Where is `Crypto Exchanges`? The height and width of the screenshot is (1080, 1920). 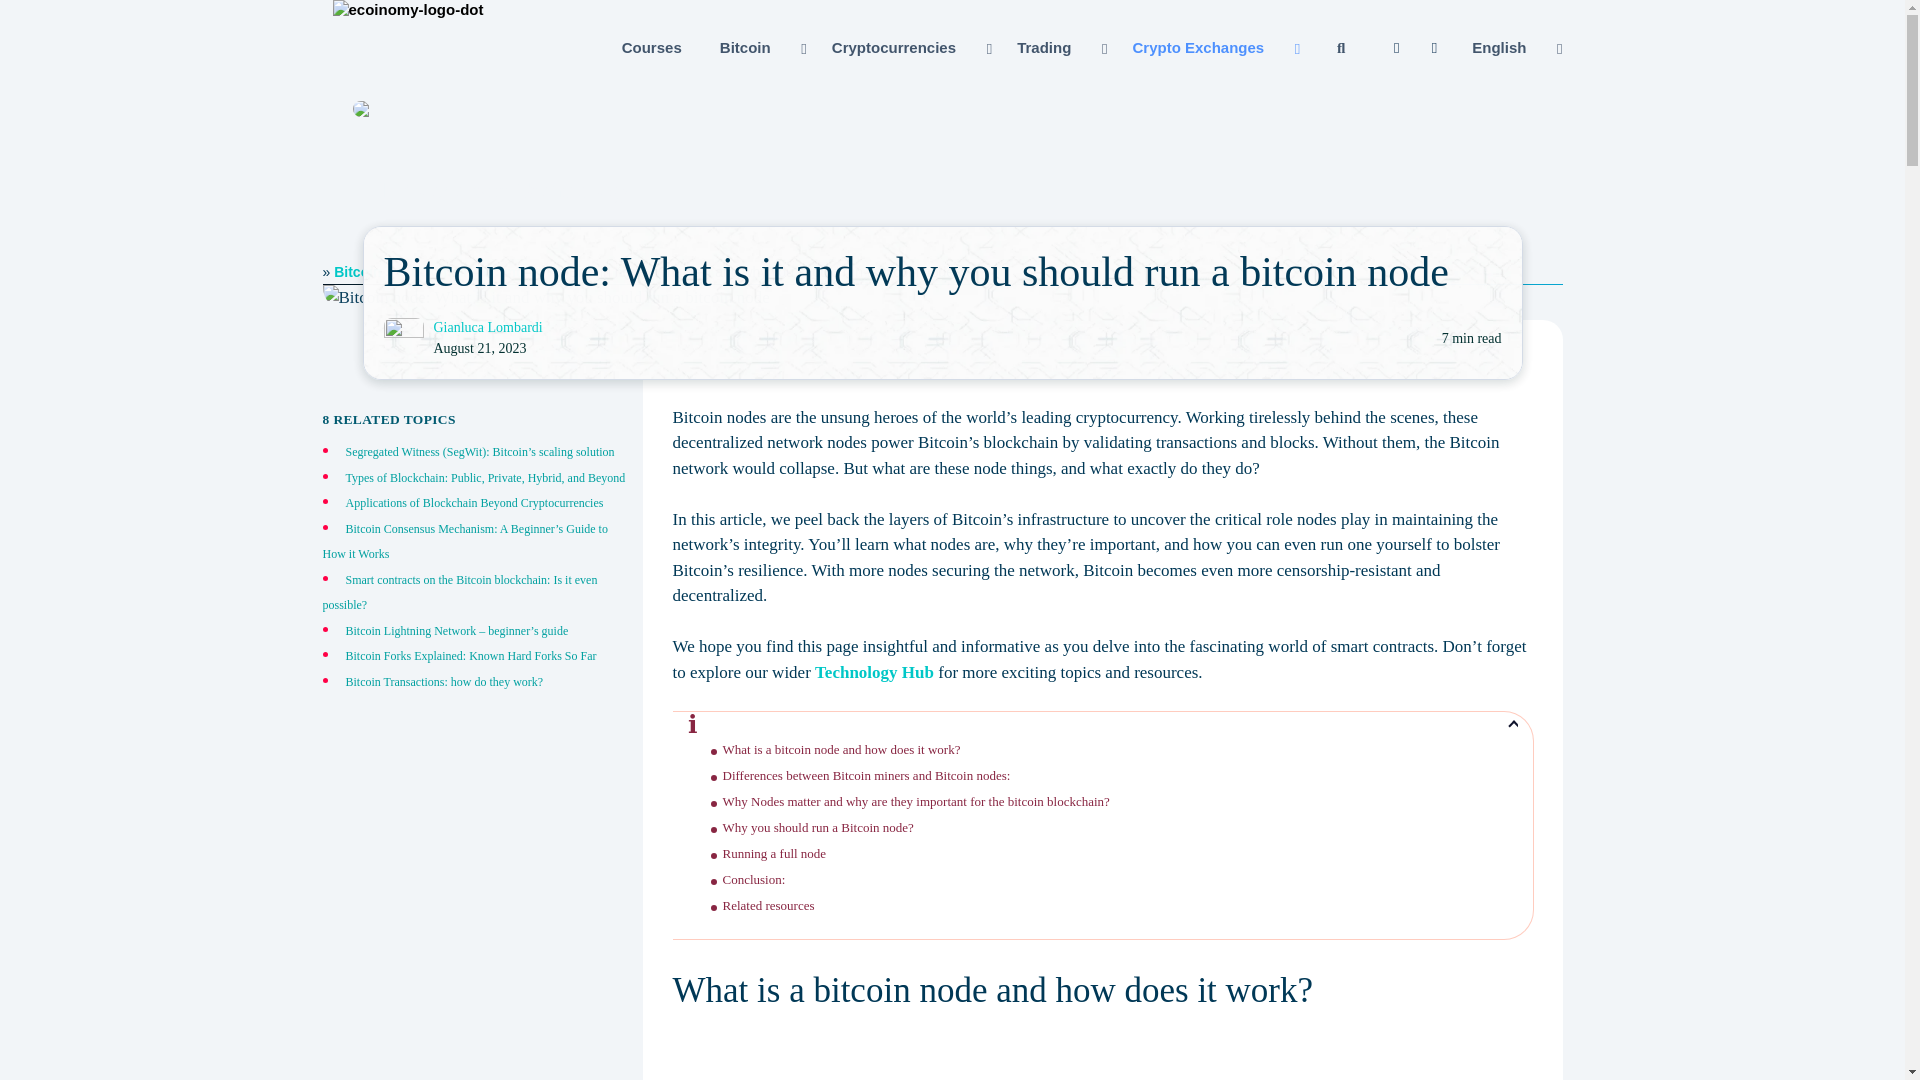
Crypto Exchanges is located at coordinates (1213, 48).